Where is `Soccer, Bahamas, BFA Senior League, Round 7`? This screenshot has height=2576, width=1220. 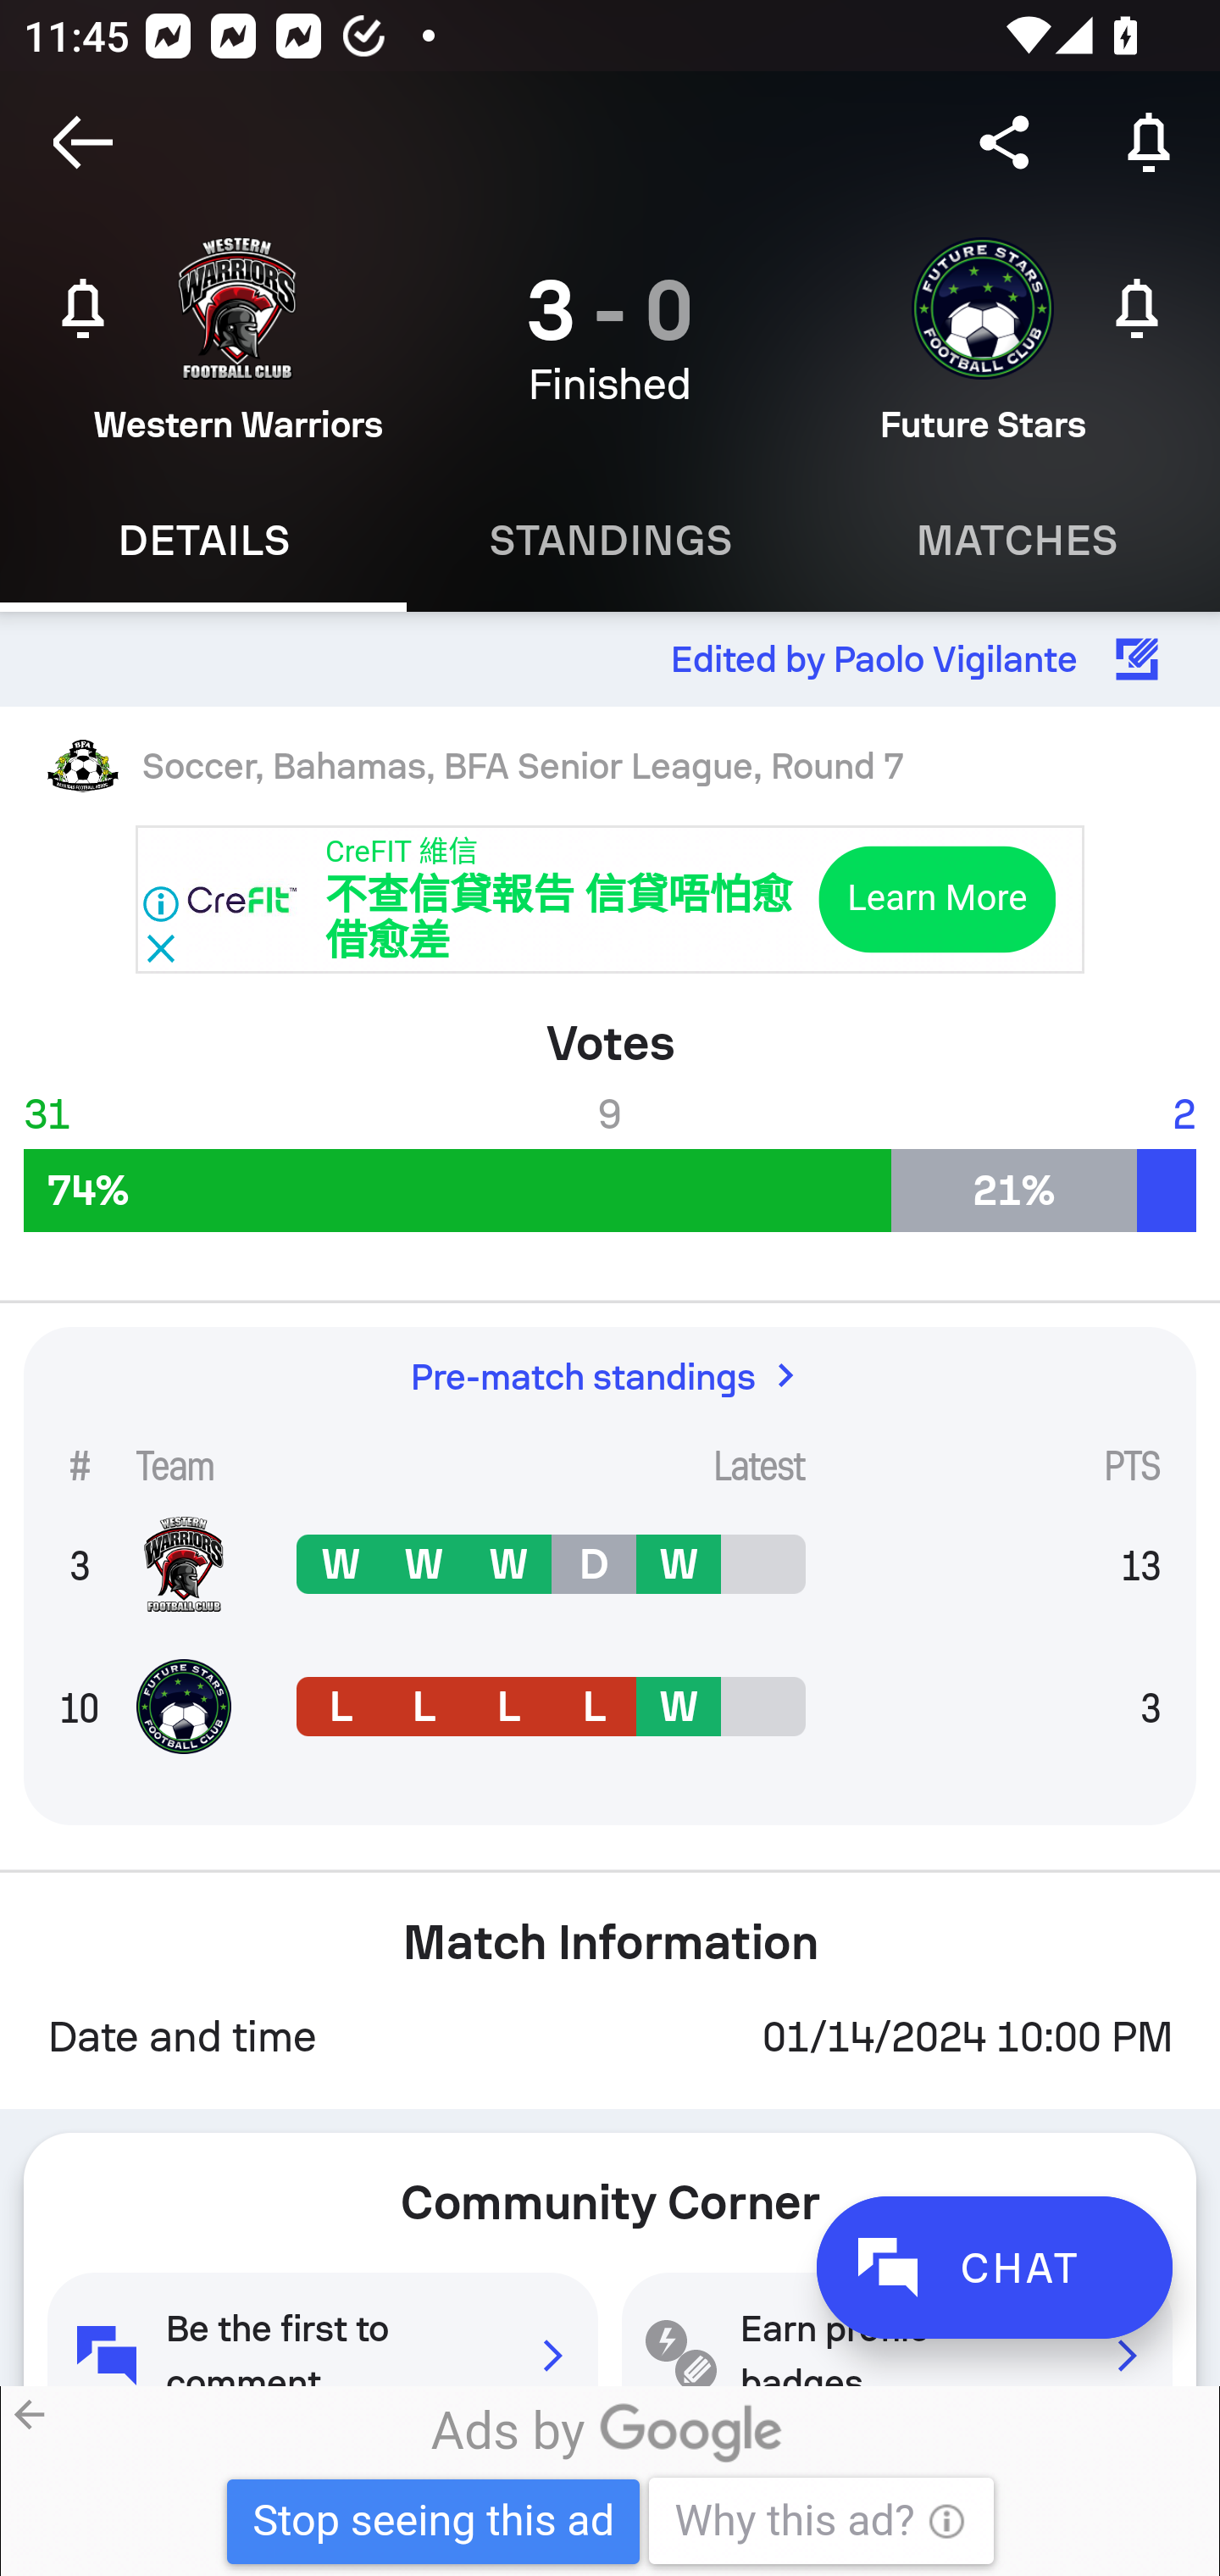 Soccer, Bahamas, BFA Senior League, Round 7 is located at coordinates (610, 764).